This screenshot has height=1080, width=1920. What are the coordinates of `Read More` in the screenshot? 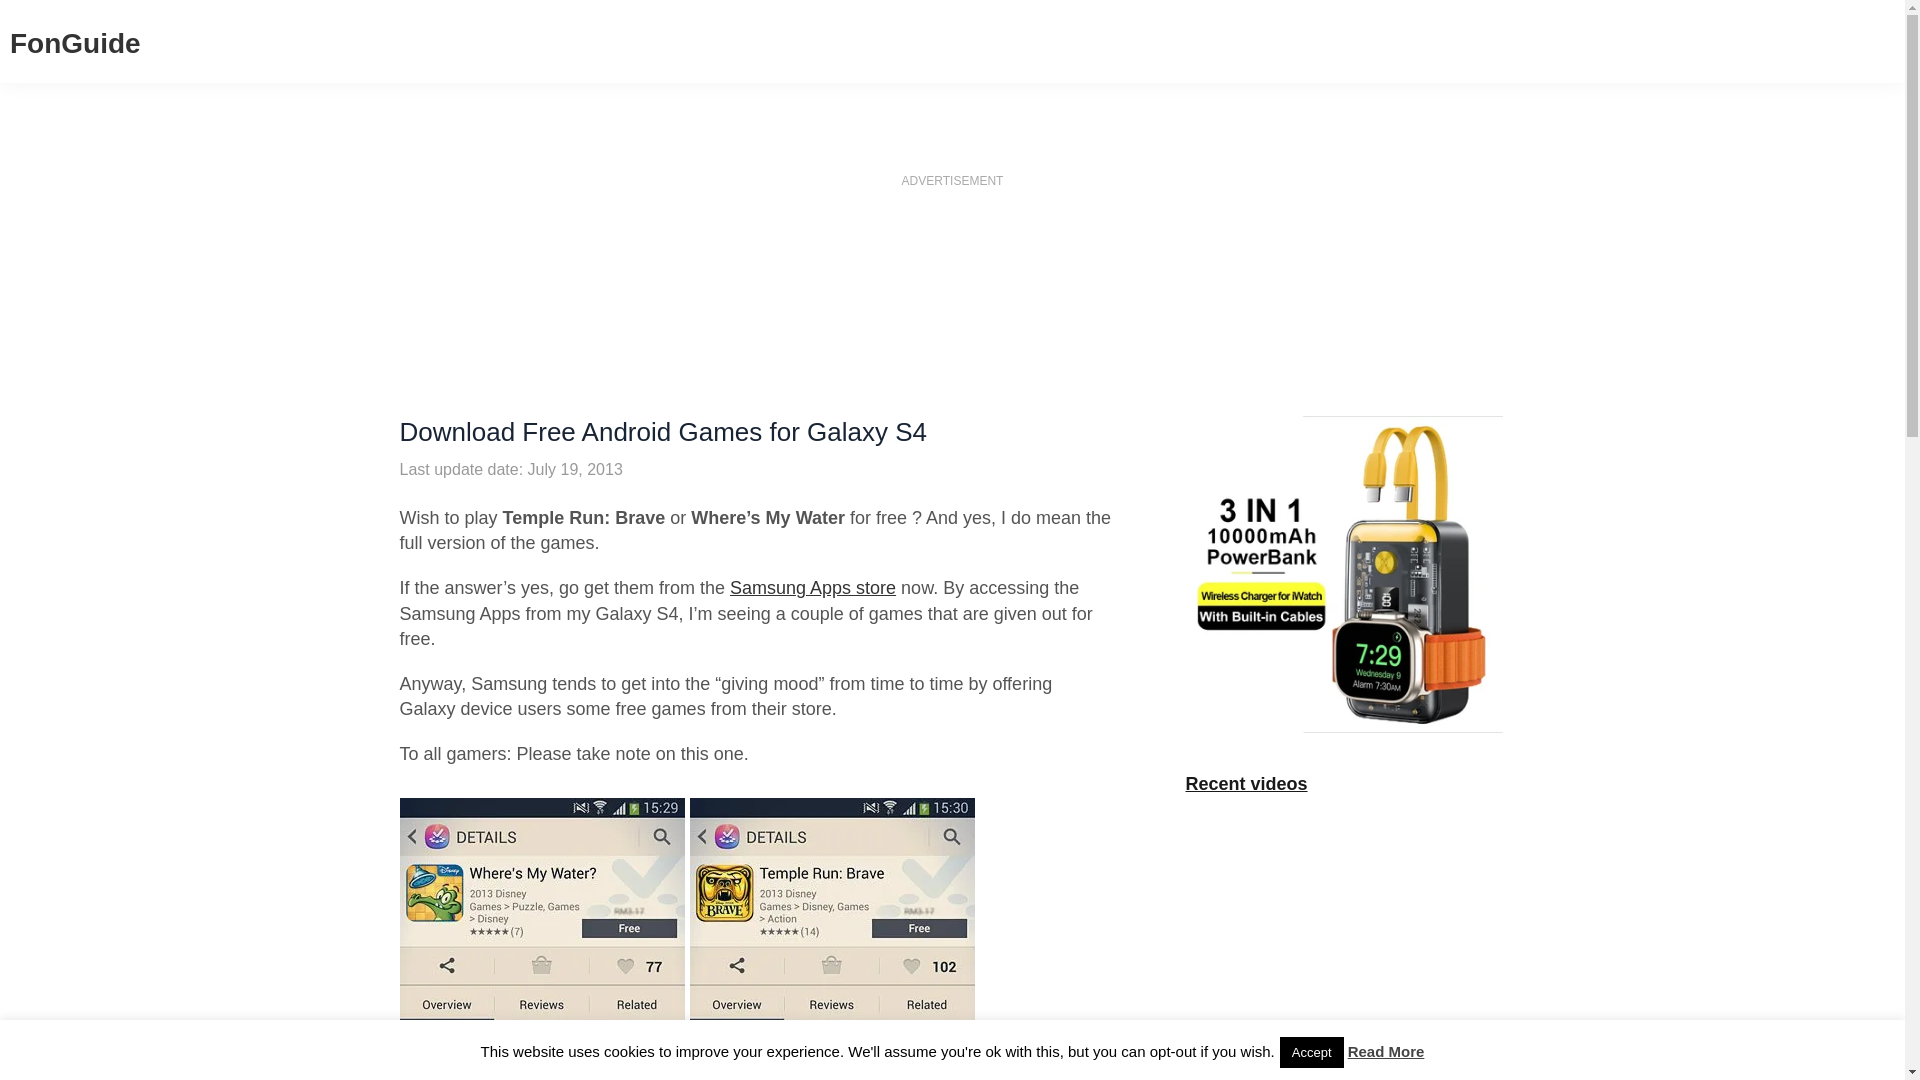 It's located at (1386, 1051).